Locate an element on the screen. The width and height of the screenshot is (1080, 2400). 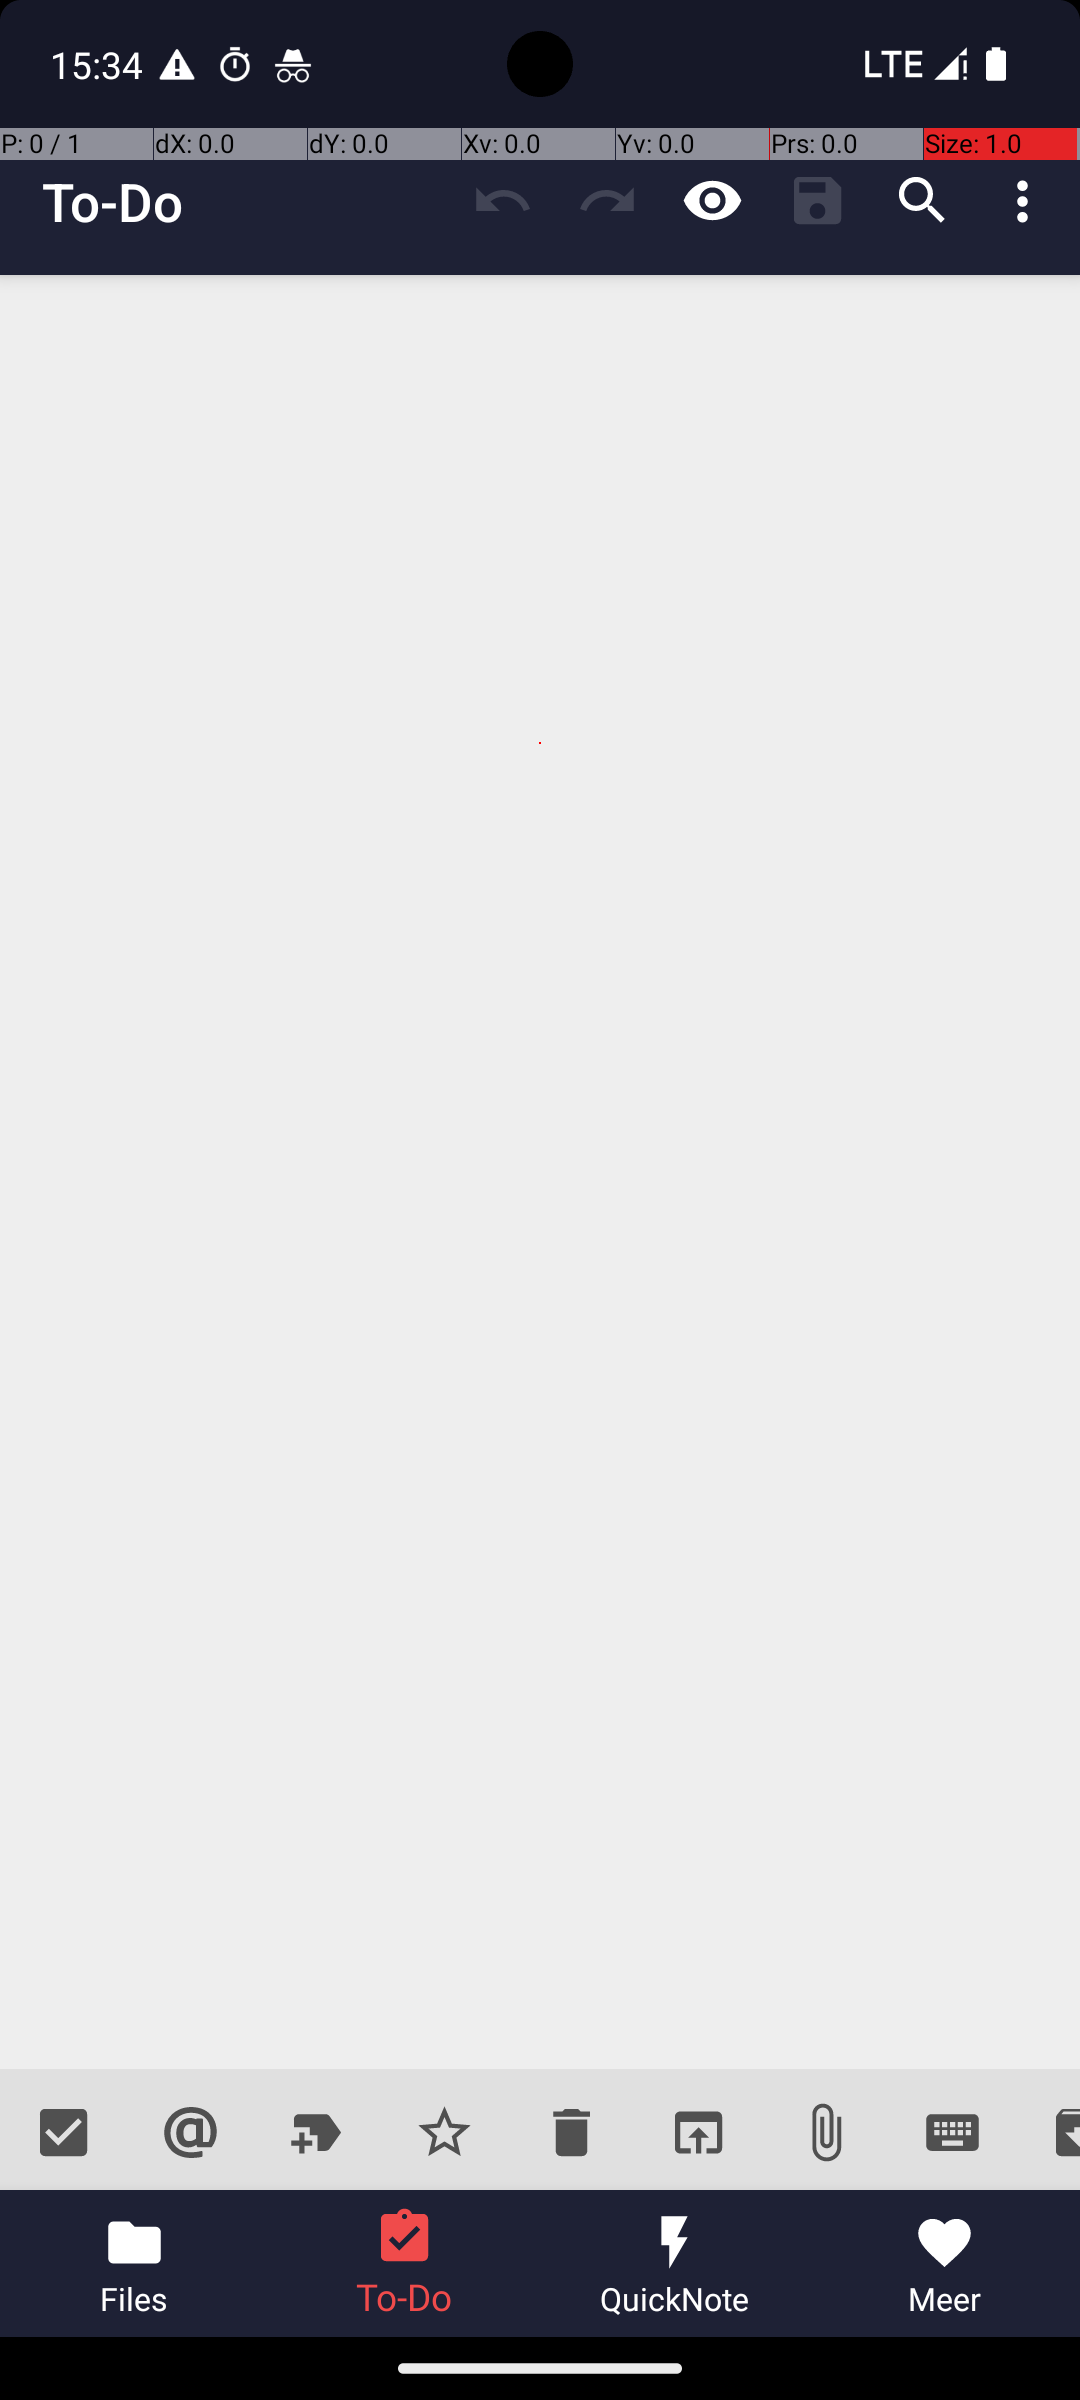
Meer opsies is located at coordinates (1028, 201).